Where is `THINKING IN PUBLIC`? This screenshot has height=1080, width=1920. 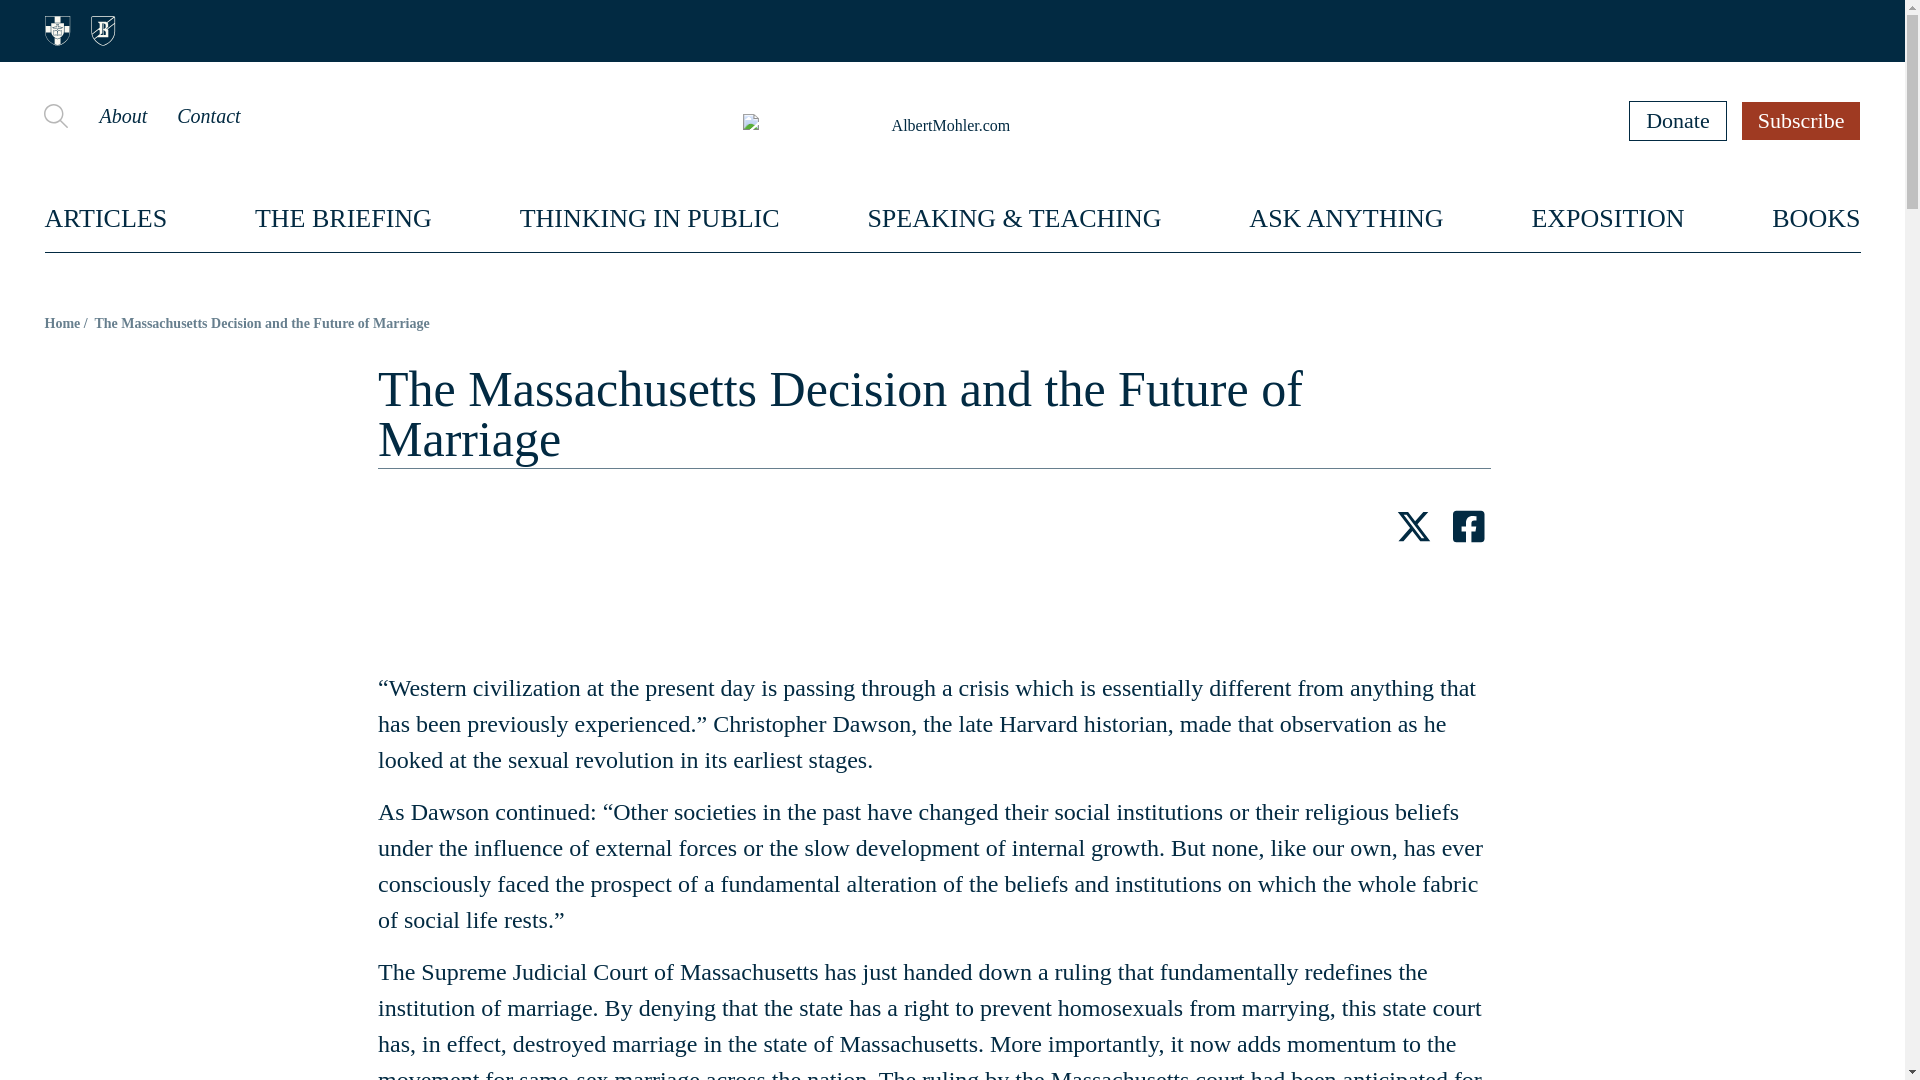
THINKING IN PUBLIC is located at coordinates (650, 218).